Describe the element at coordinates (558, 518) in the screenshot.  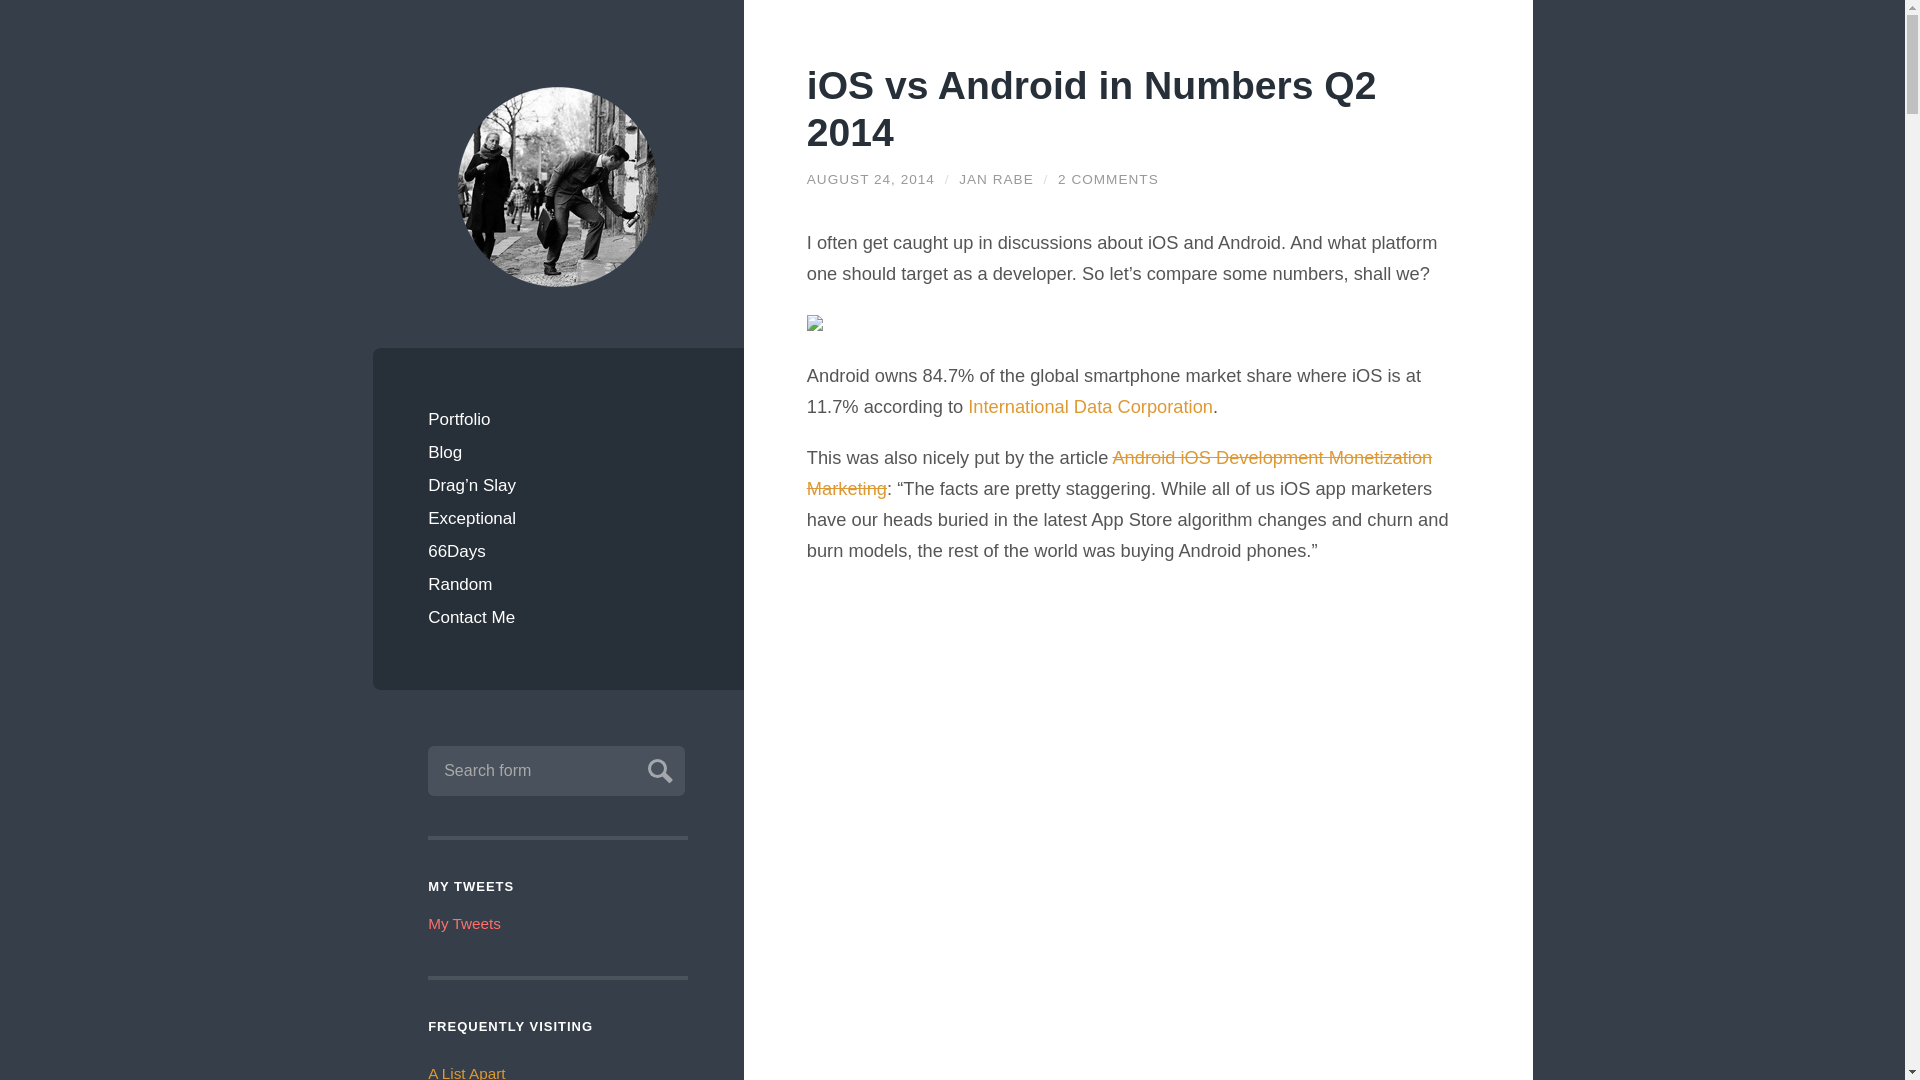
I see `Exceptional` at that location.